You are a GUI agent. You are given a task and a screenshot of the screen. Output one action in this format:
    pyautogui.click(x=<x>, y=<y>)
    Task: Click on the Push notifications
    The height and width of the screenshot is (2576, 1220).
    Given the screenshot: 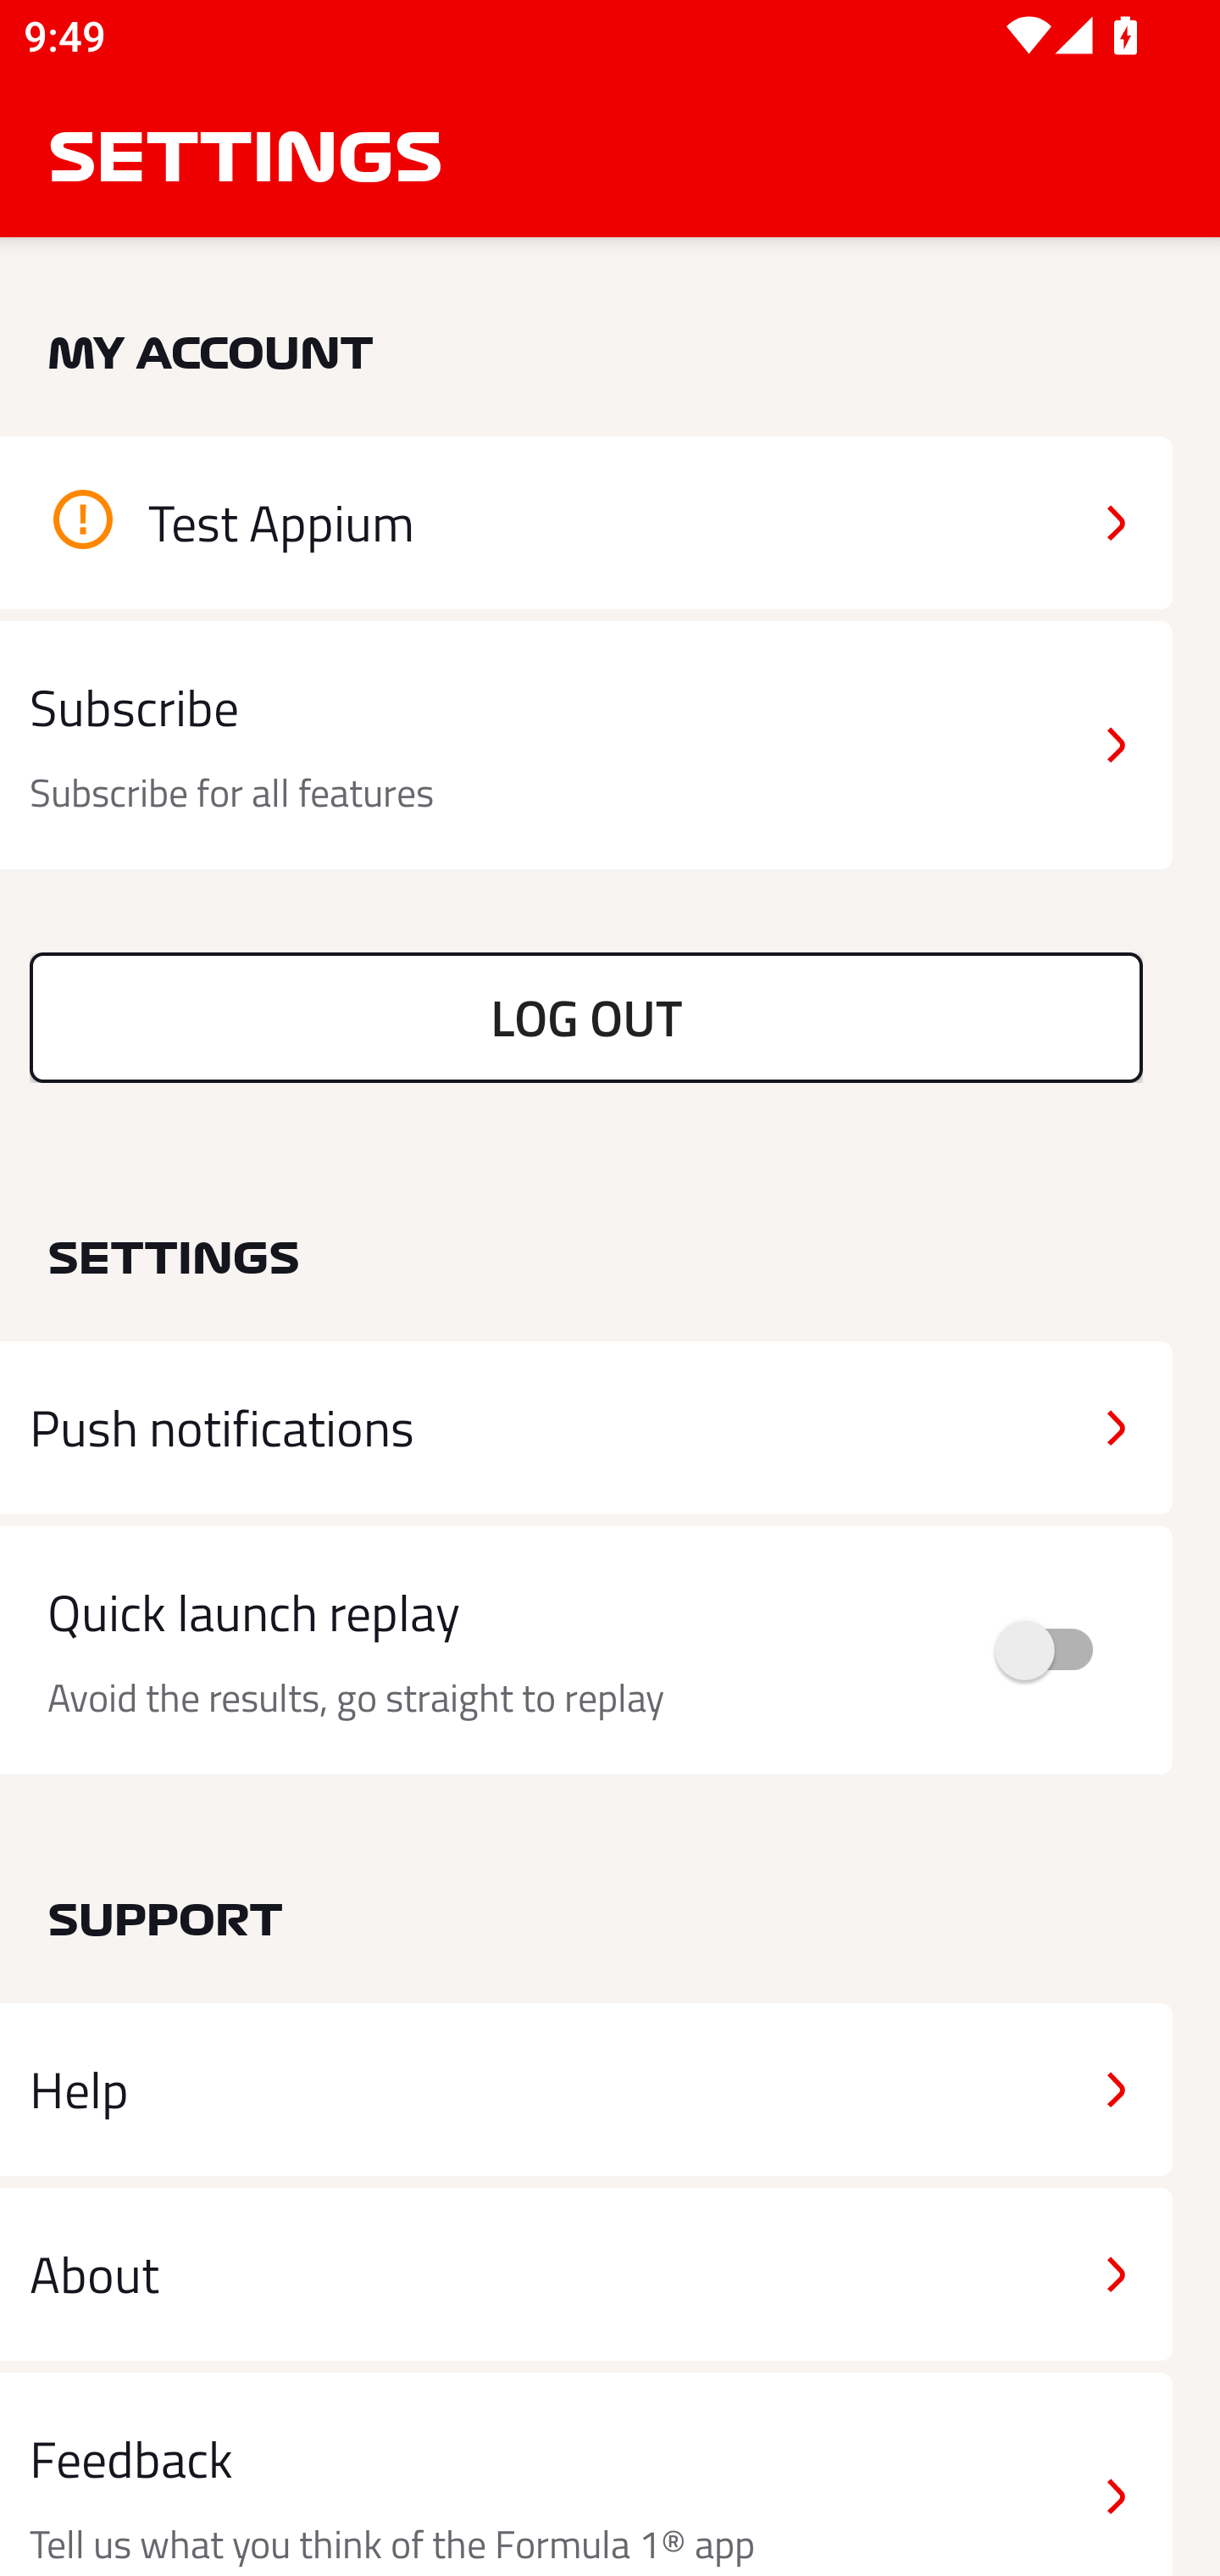 What is the action you would take?
    pyautogui.click(x=586, y=1428)
    